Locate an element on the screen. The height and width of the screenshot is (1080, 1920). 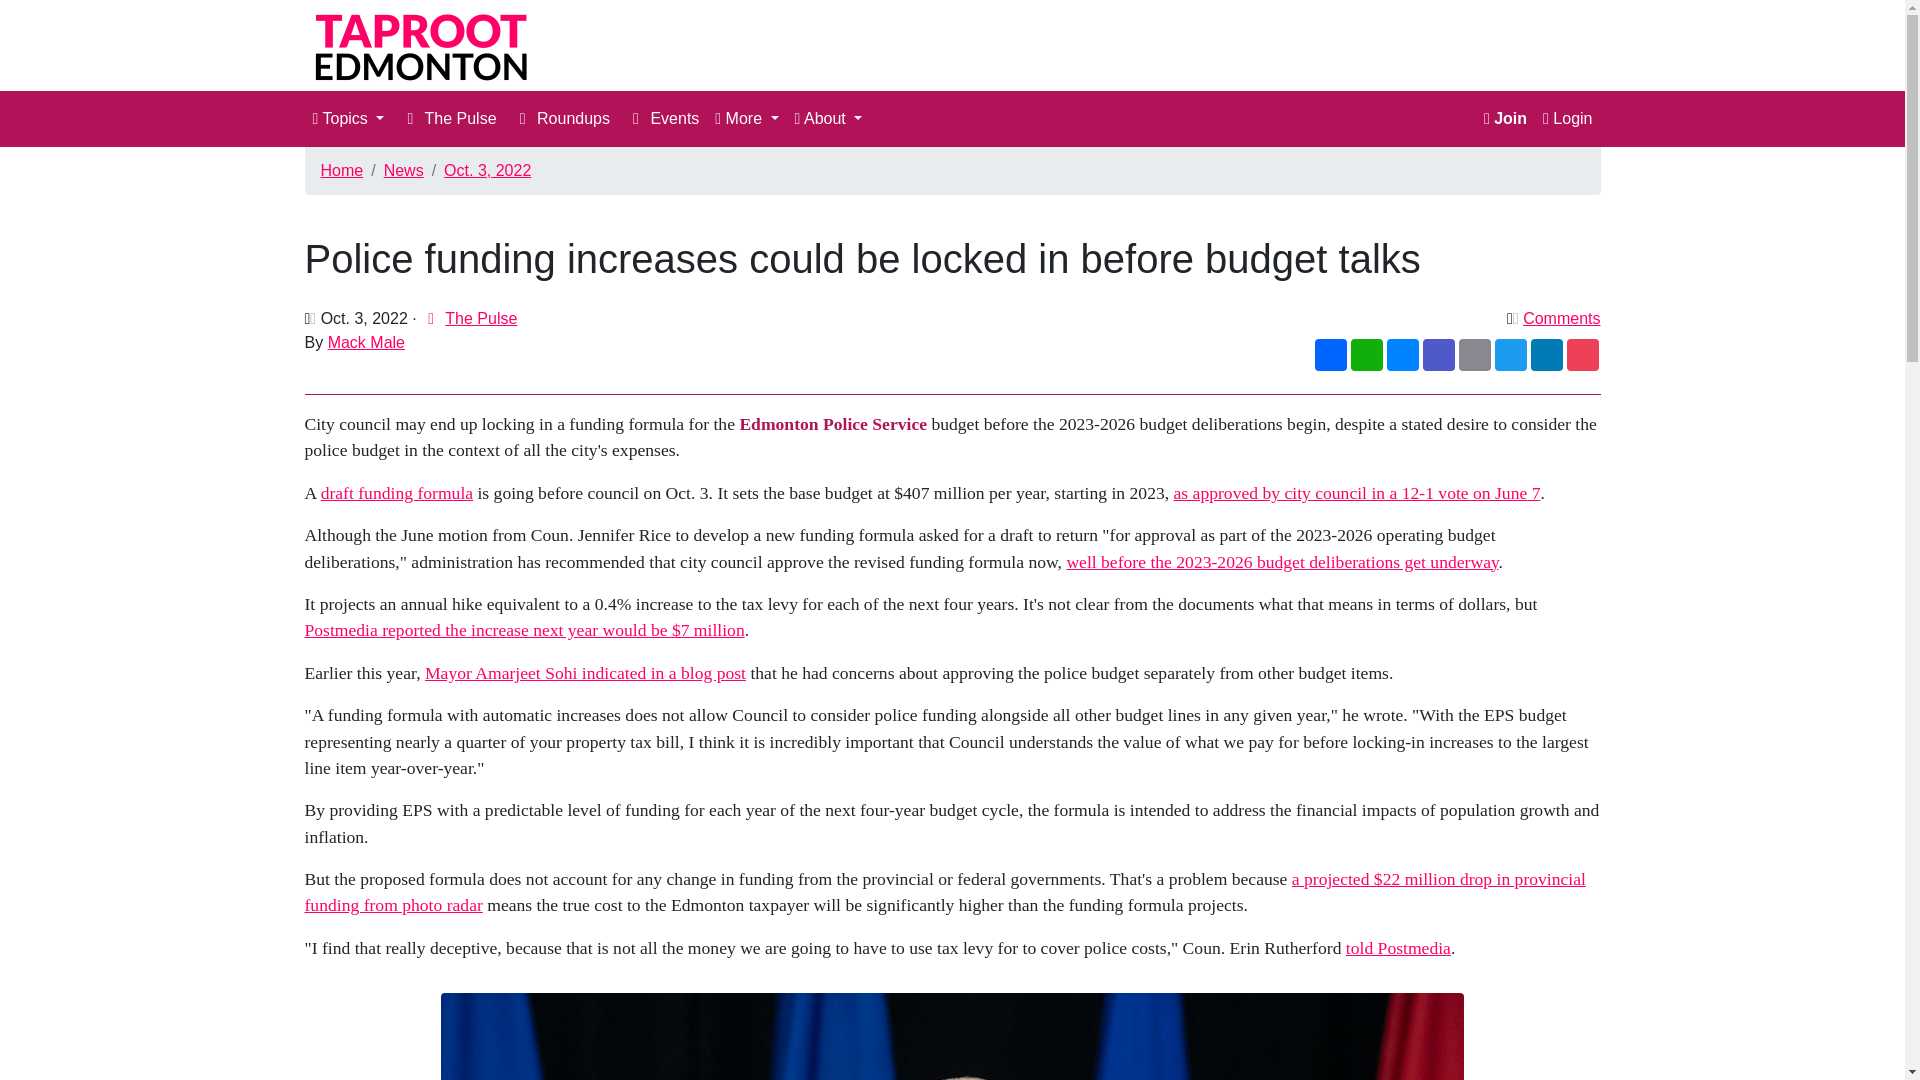
Home is located at coordinates (341, 170).